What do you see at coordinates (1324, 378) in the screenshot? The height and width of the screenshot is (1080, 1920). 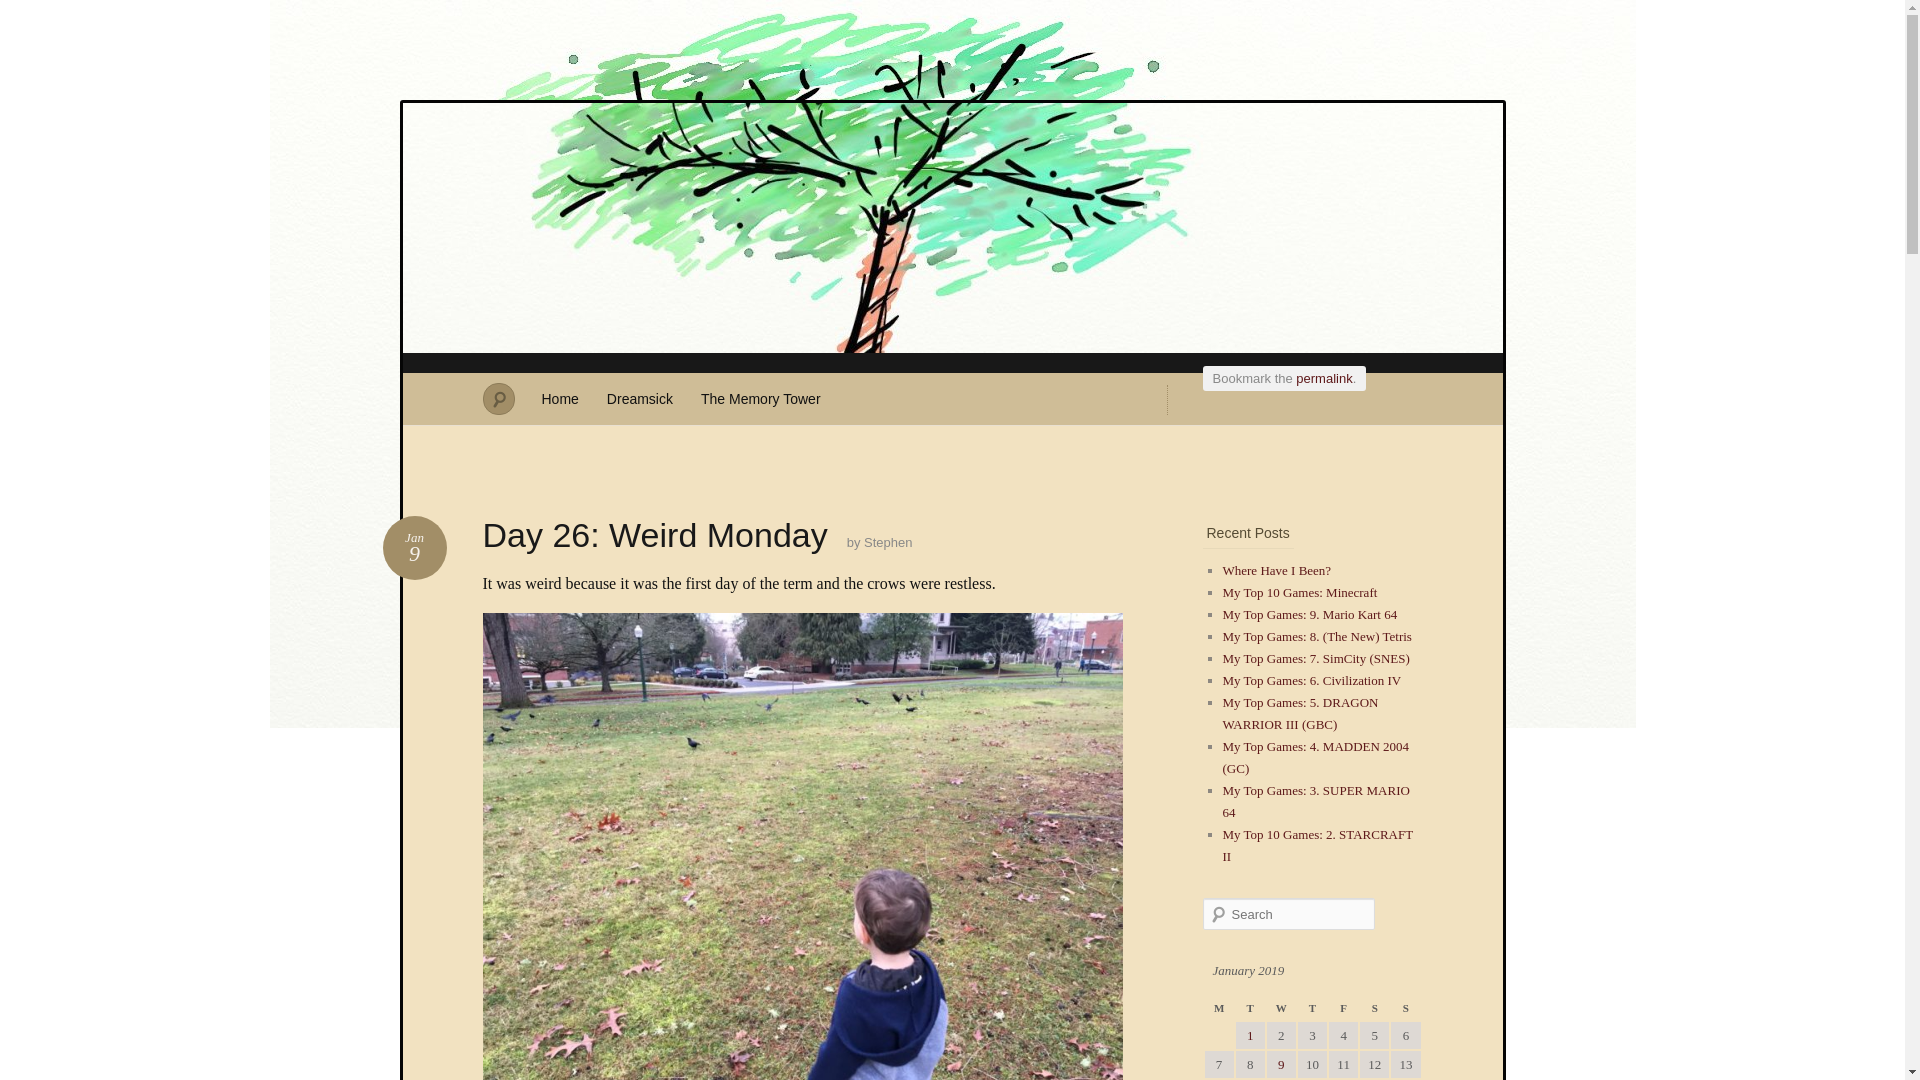 I see `Permalink to Day 26: Weird Monday` at bounding box center [1324, 378].